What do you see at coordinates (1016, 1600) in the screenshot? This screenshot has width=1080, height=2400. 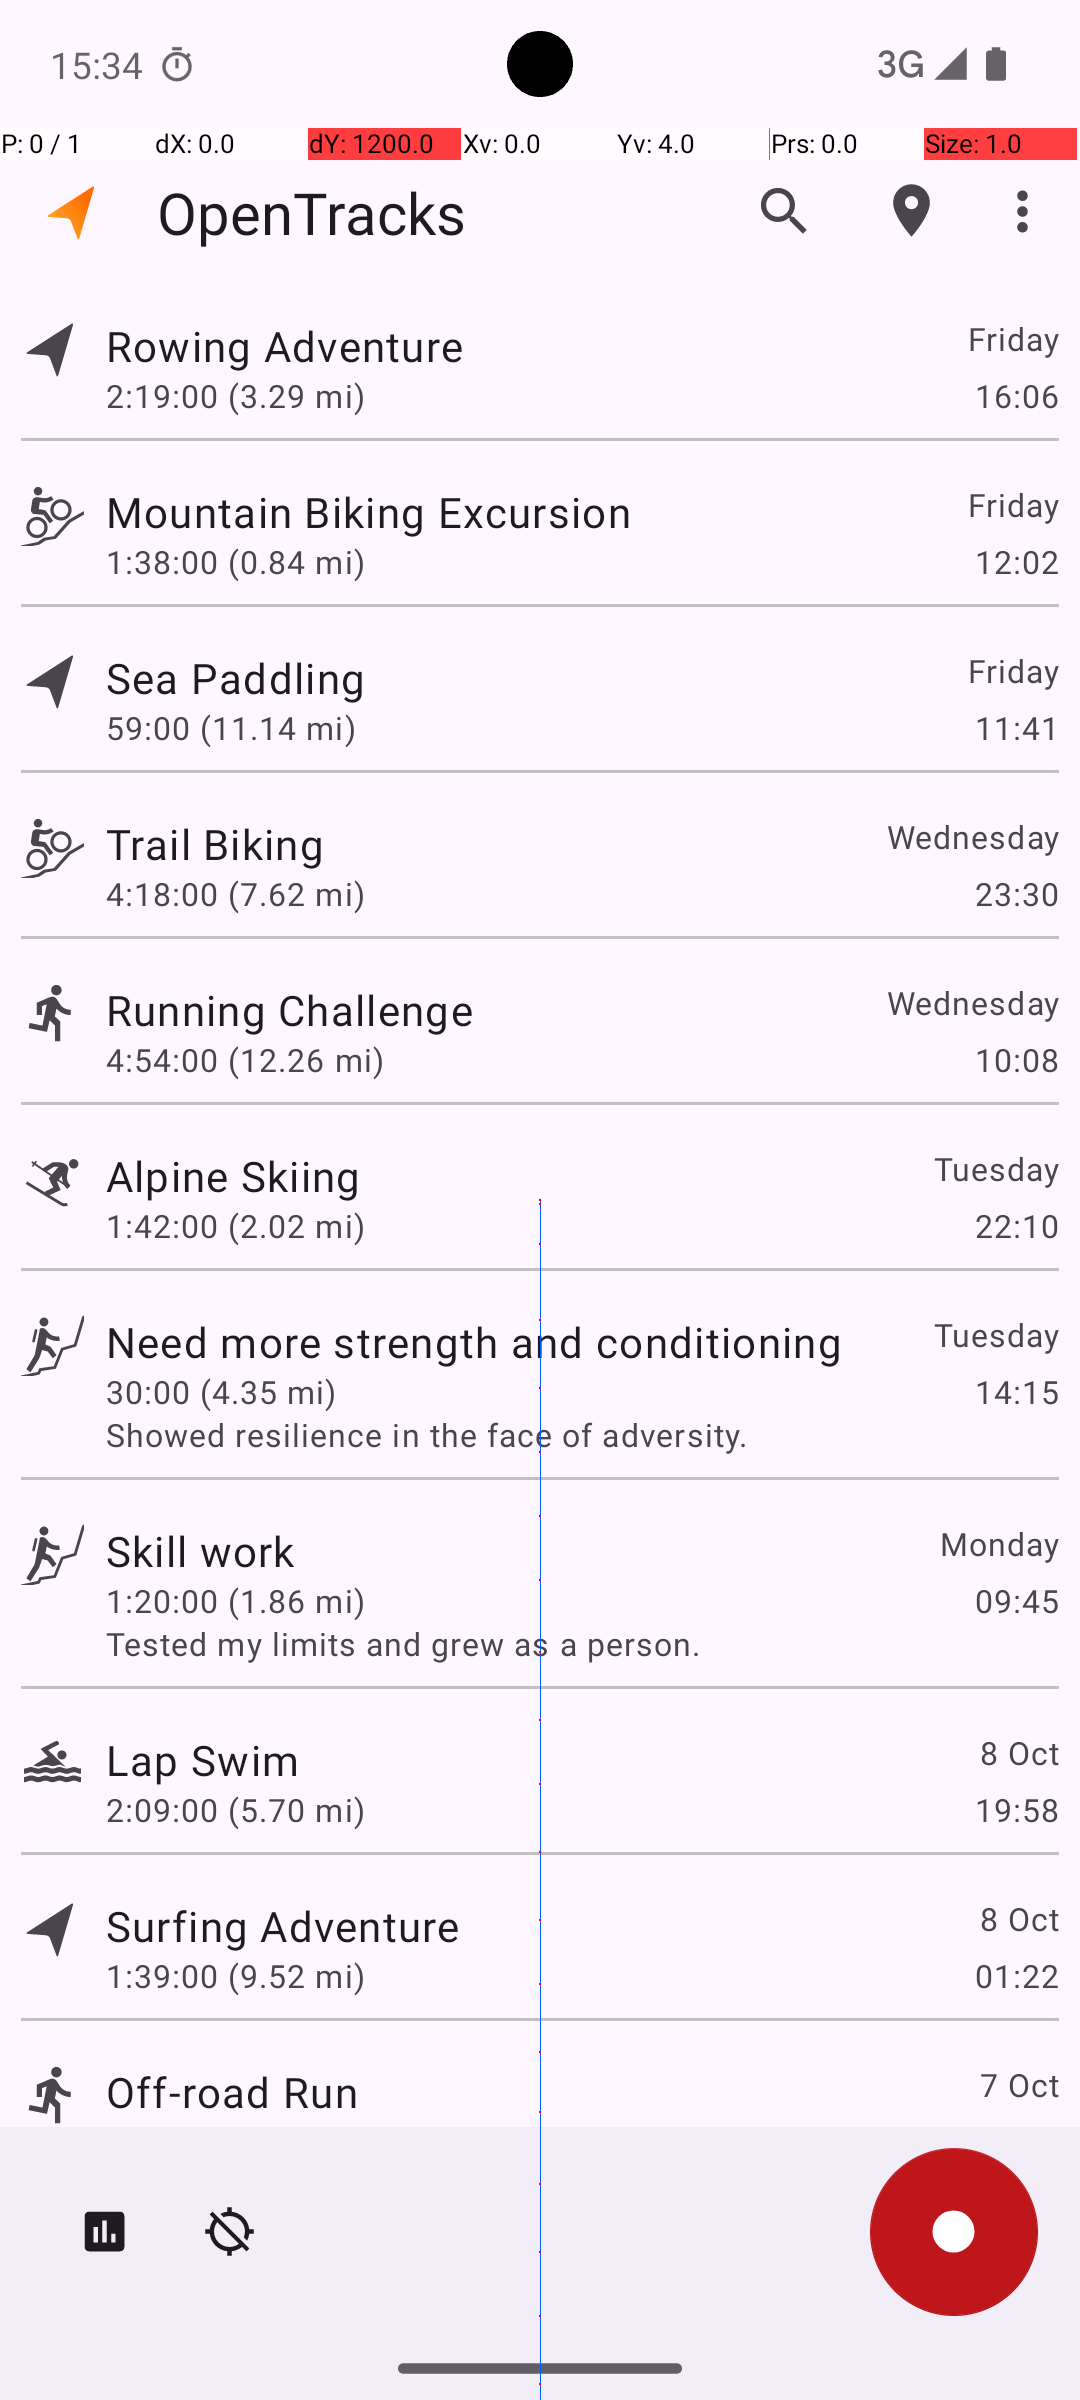 I see `09:45` at bounding box center [1016, 1600].